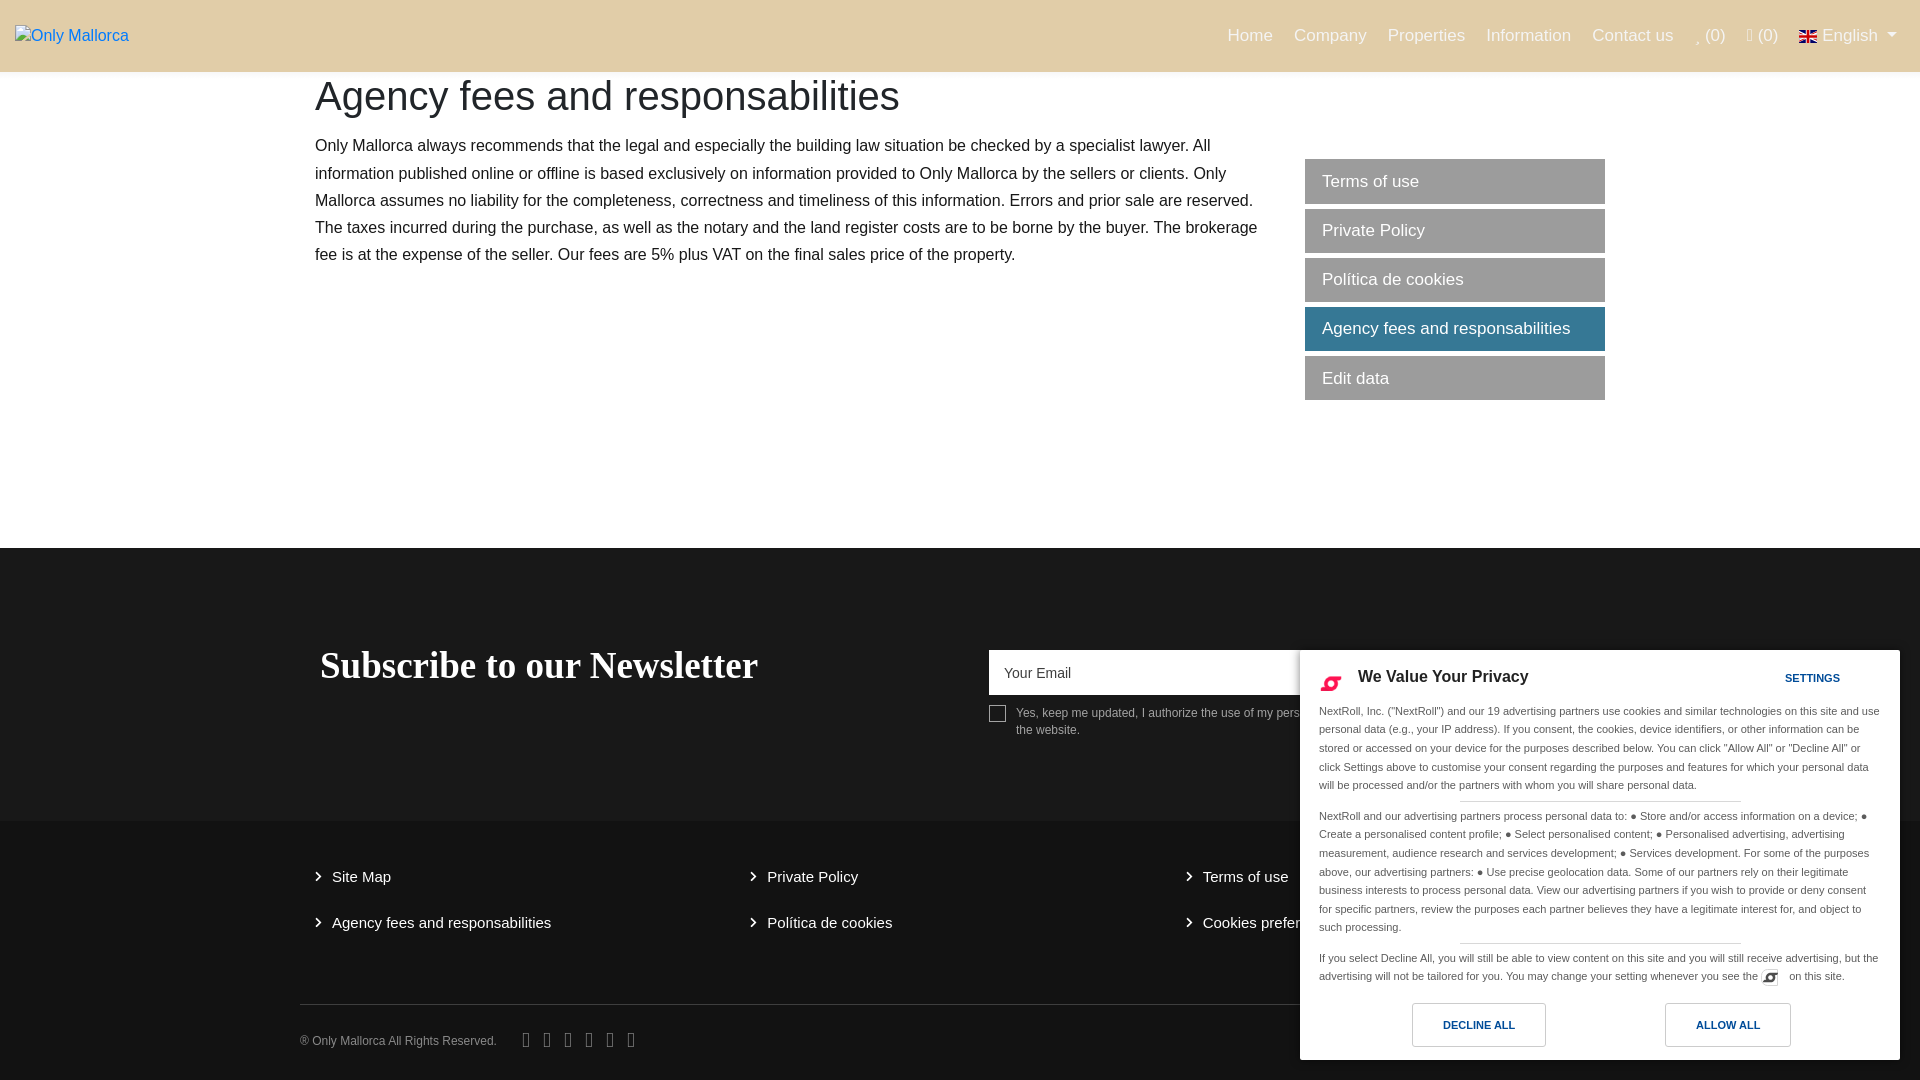 The width and height of the screenshot is (1920, 1080). Describe the element at coordinates (1272, 922) in the screenshot. I see `Cookies preferences` at that location.